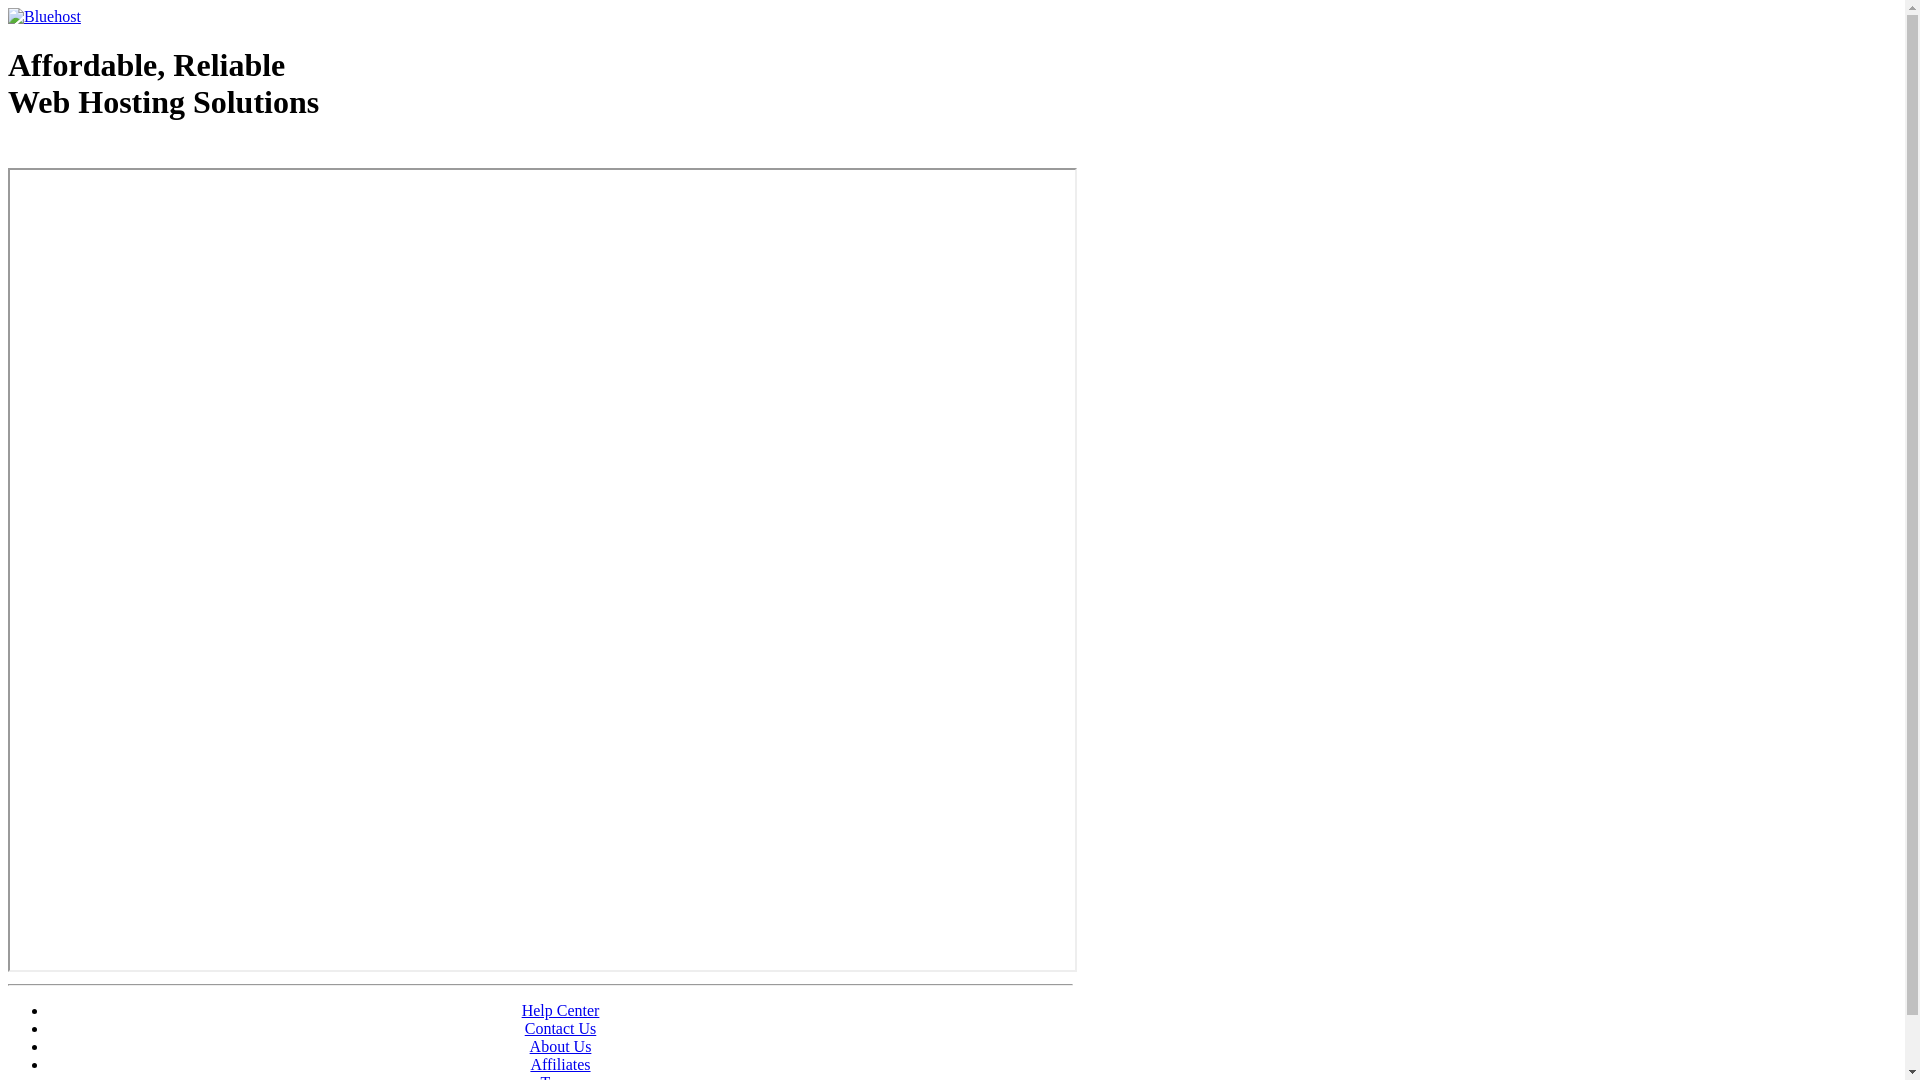  I want to click on Affiliates, so click(560, 1064).